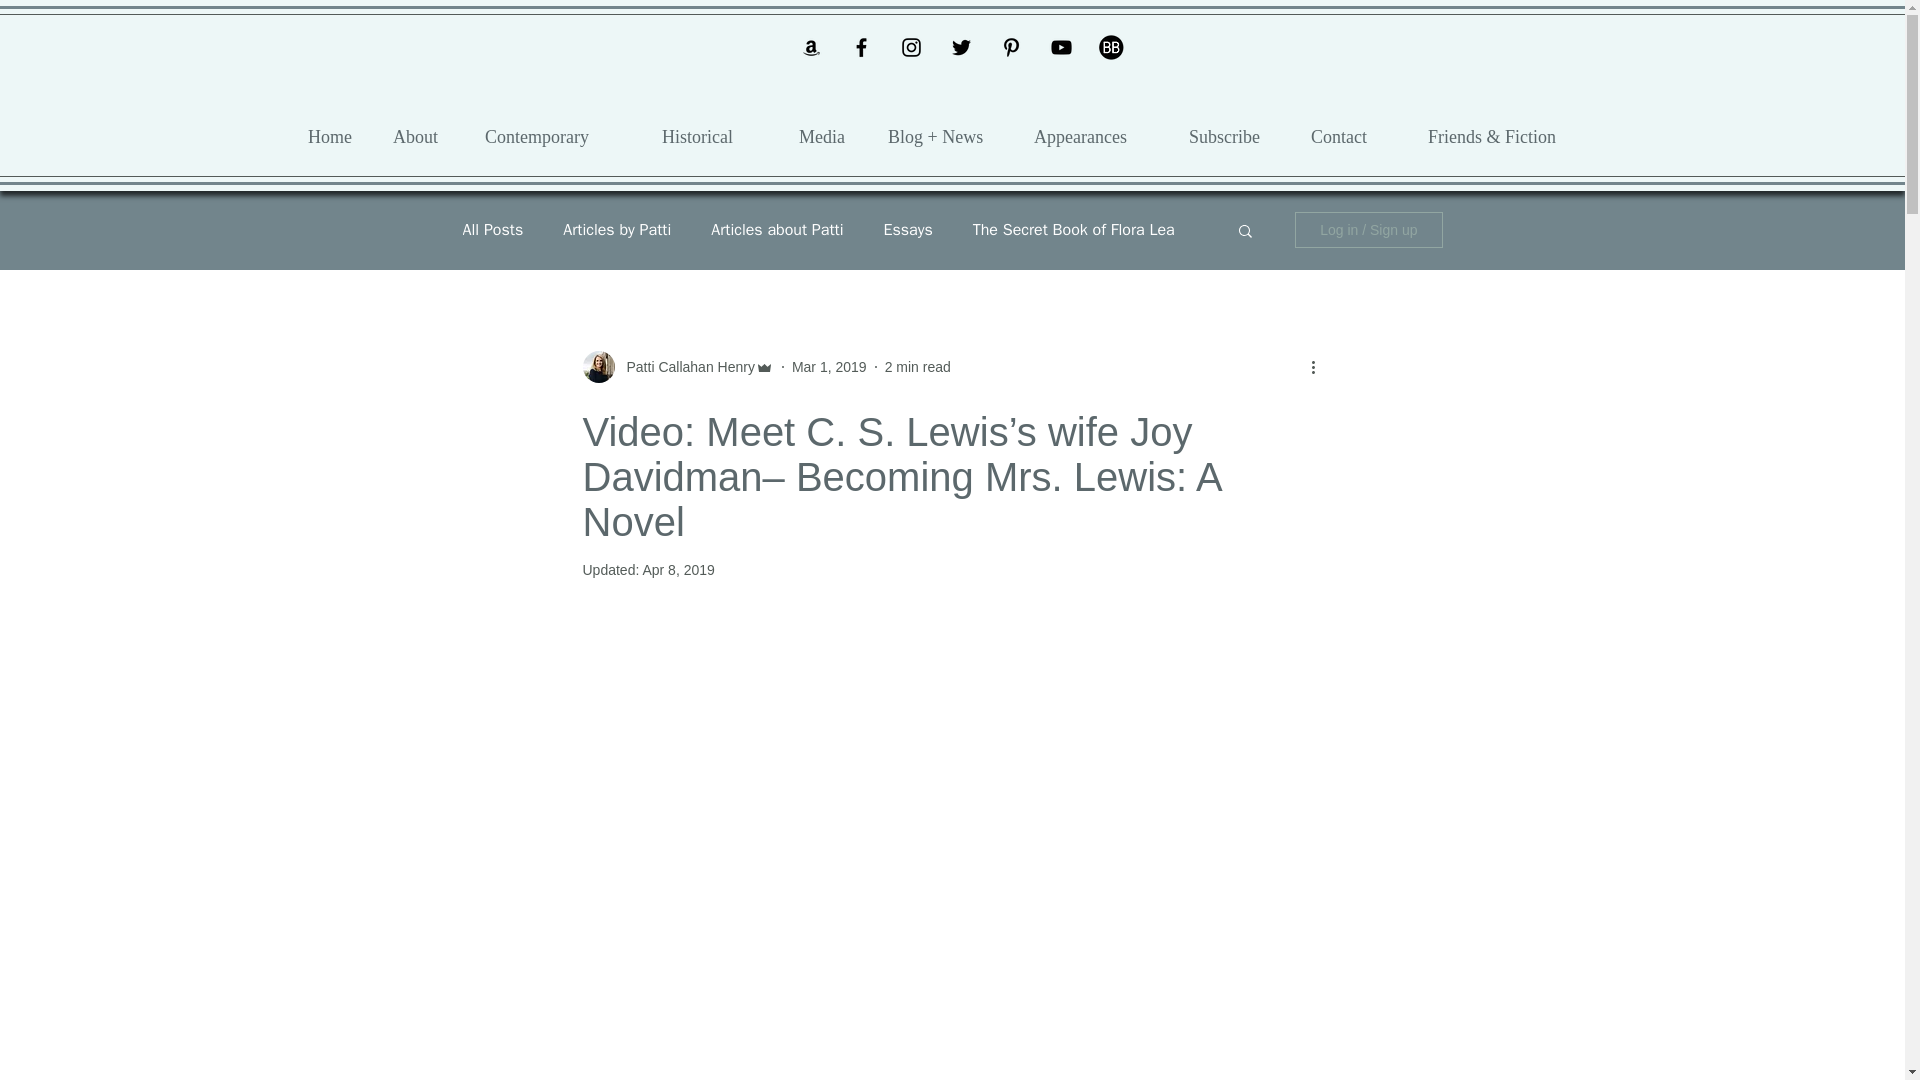 The width and height of the screenshot is (1920, 1080). What do you see at coordinates (684, 366) in the screenshot?
I see `Patti Callahan Henry ` at bounding box center [684, 366].